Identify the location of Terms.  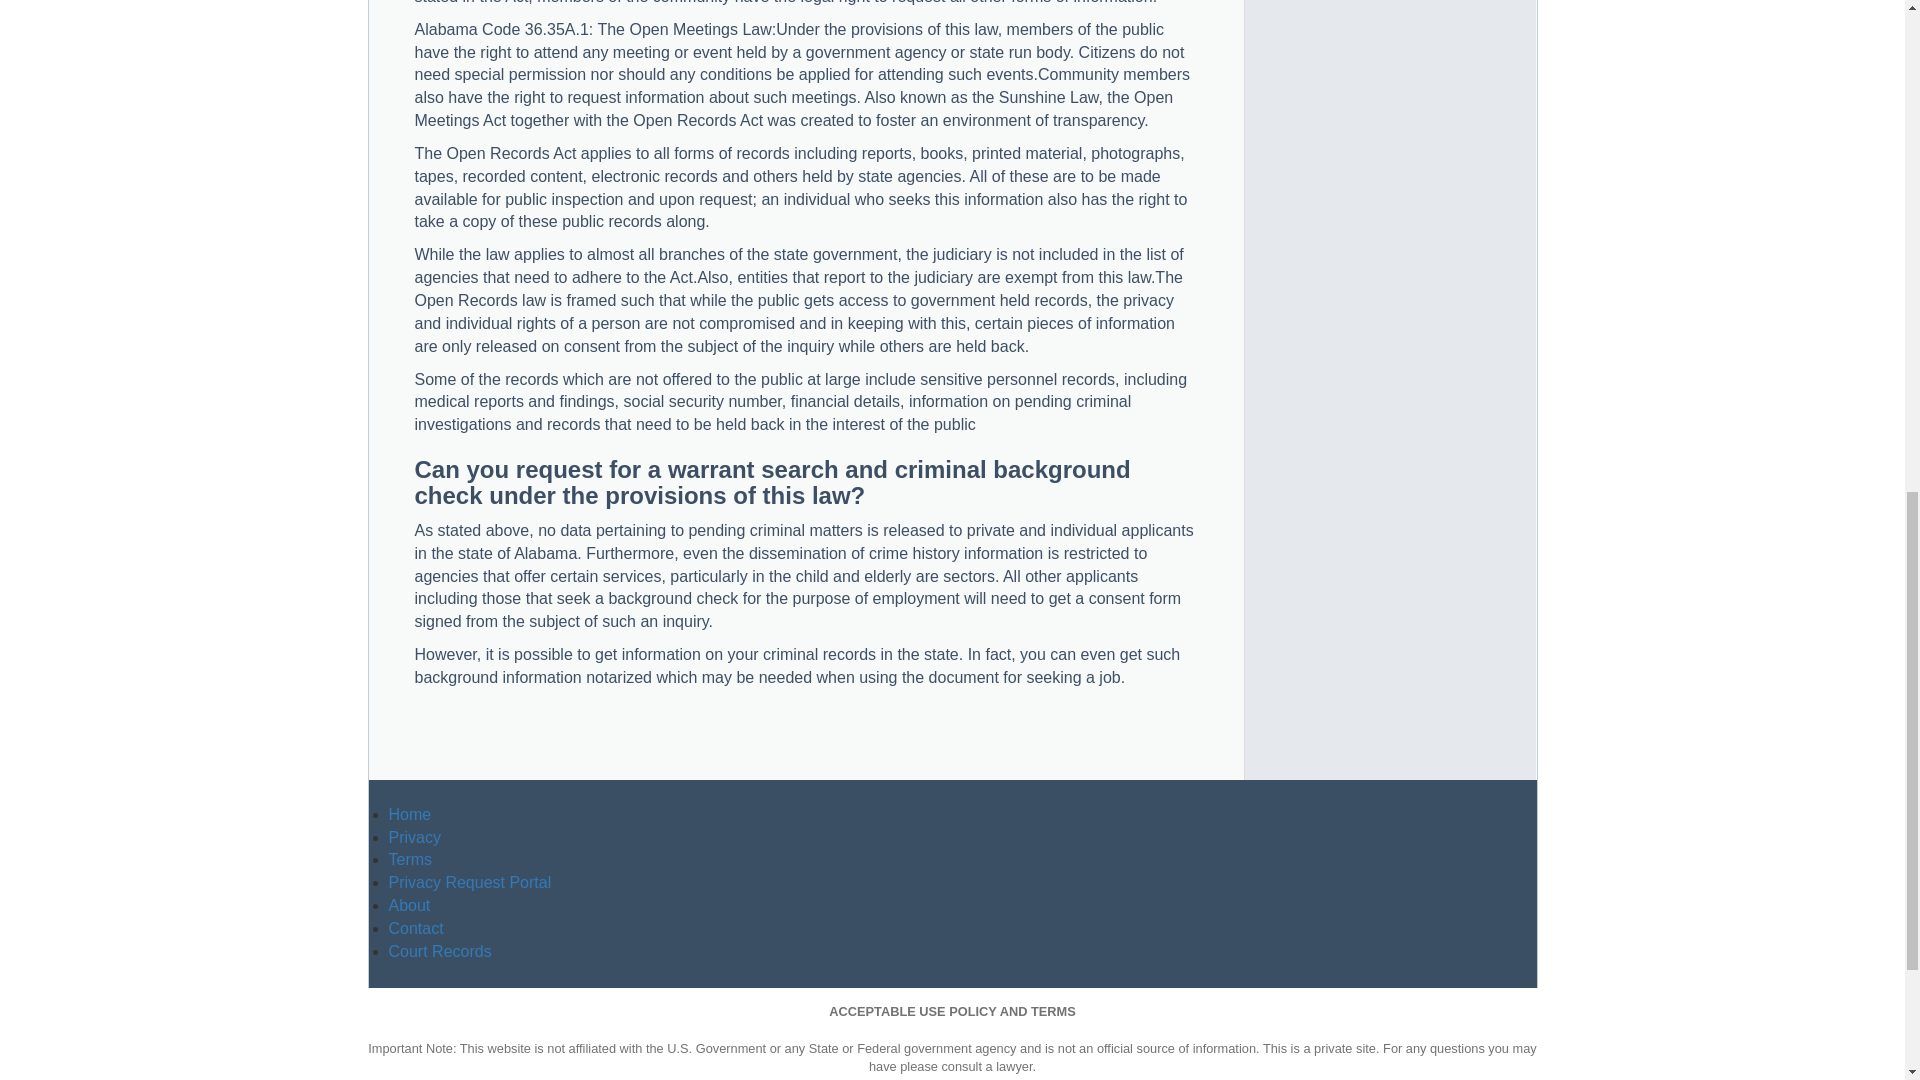
(410, 860).